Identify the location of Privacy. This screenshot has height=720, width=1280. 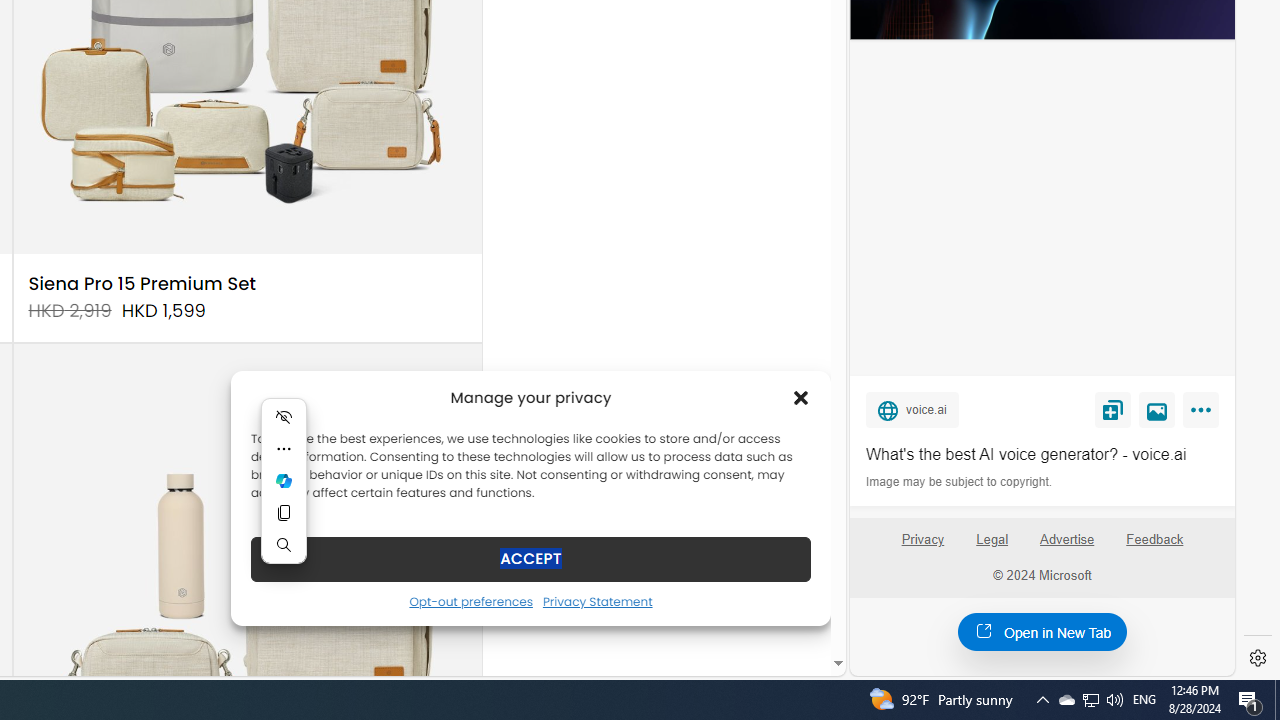
(922, 547).